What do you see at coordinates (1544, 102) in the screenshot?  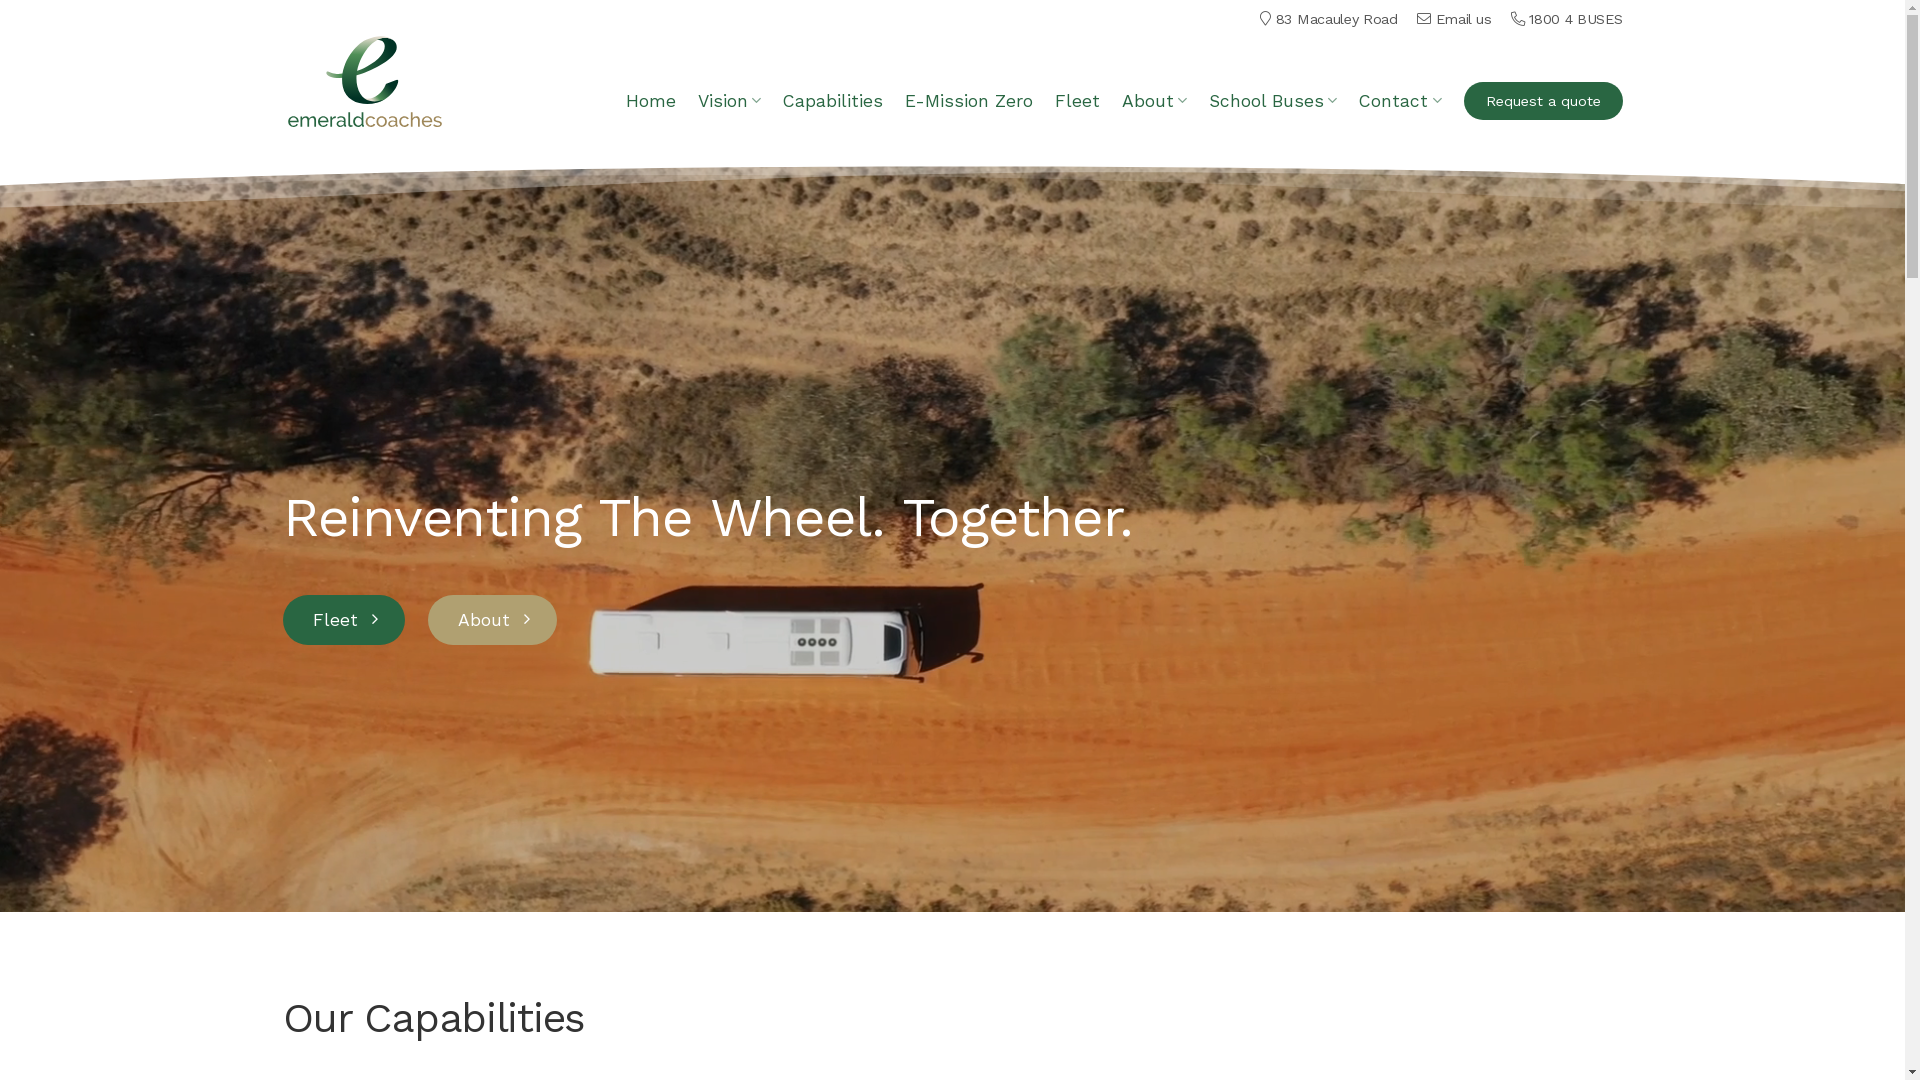 I see `Request a quote` at bounding box center [1544, 102].